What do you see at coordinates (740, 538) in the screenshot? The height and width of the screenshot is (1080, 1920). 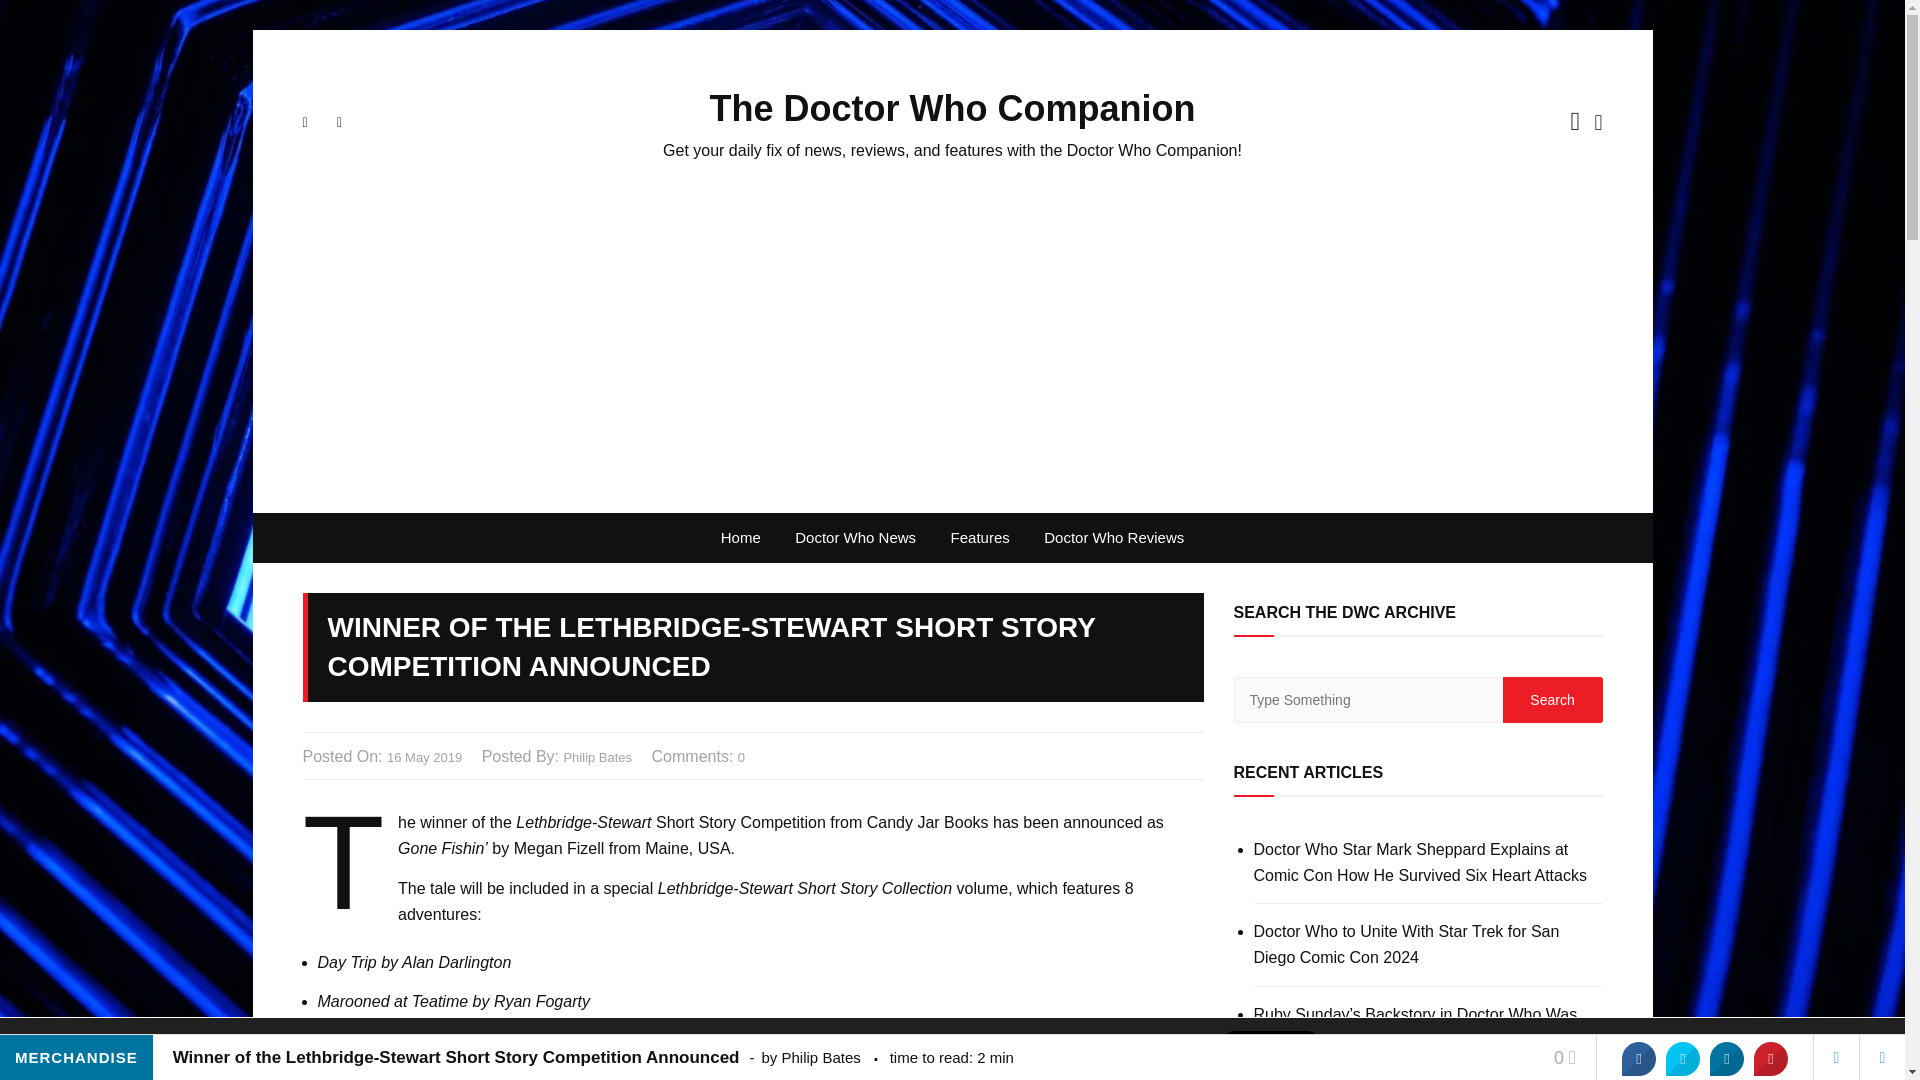 I see `Home` at bounding box center [740, 538].